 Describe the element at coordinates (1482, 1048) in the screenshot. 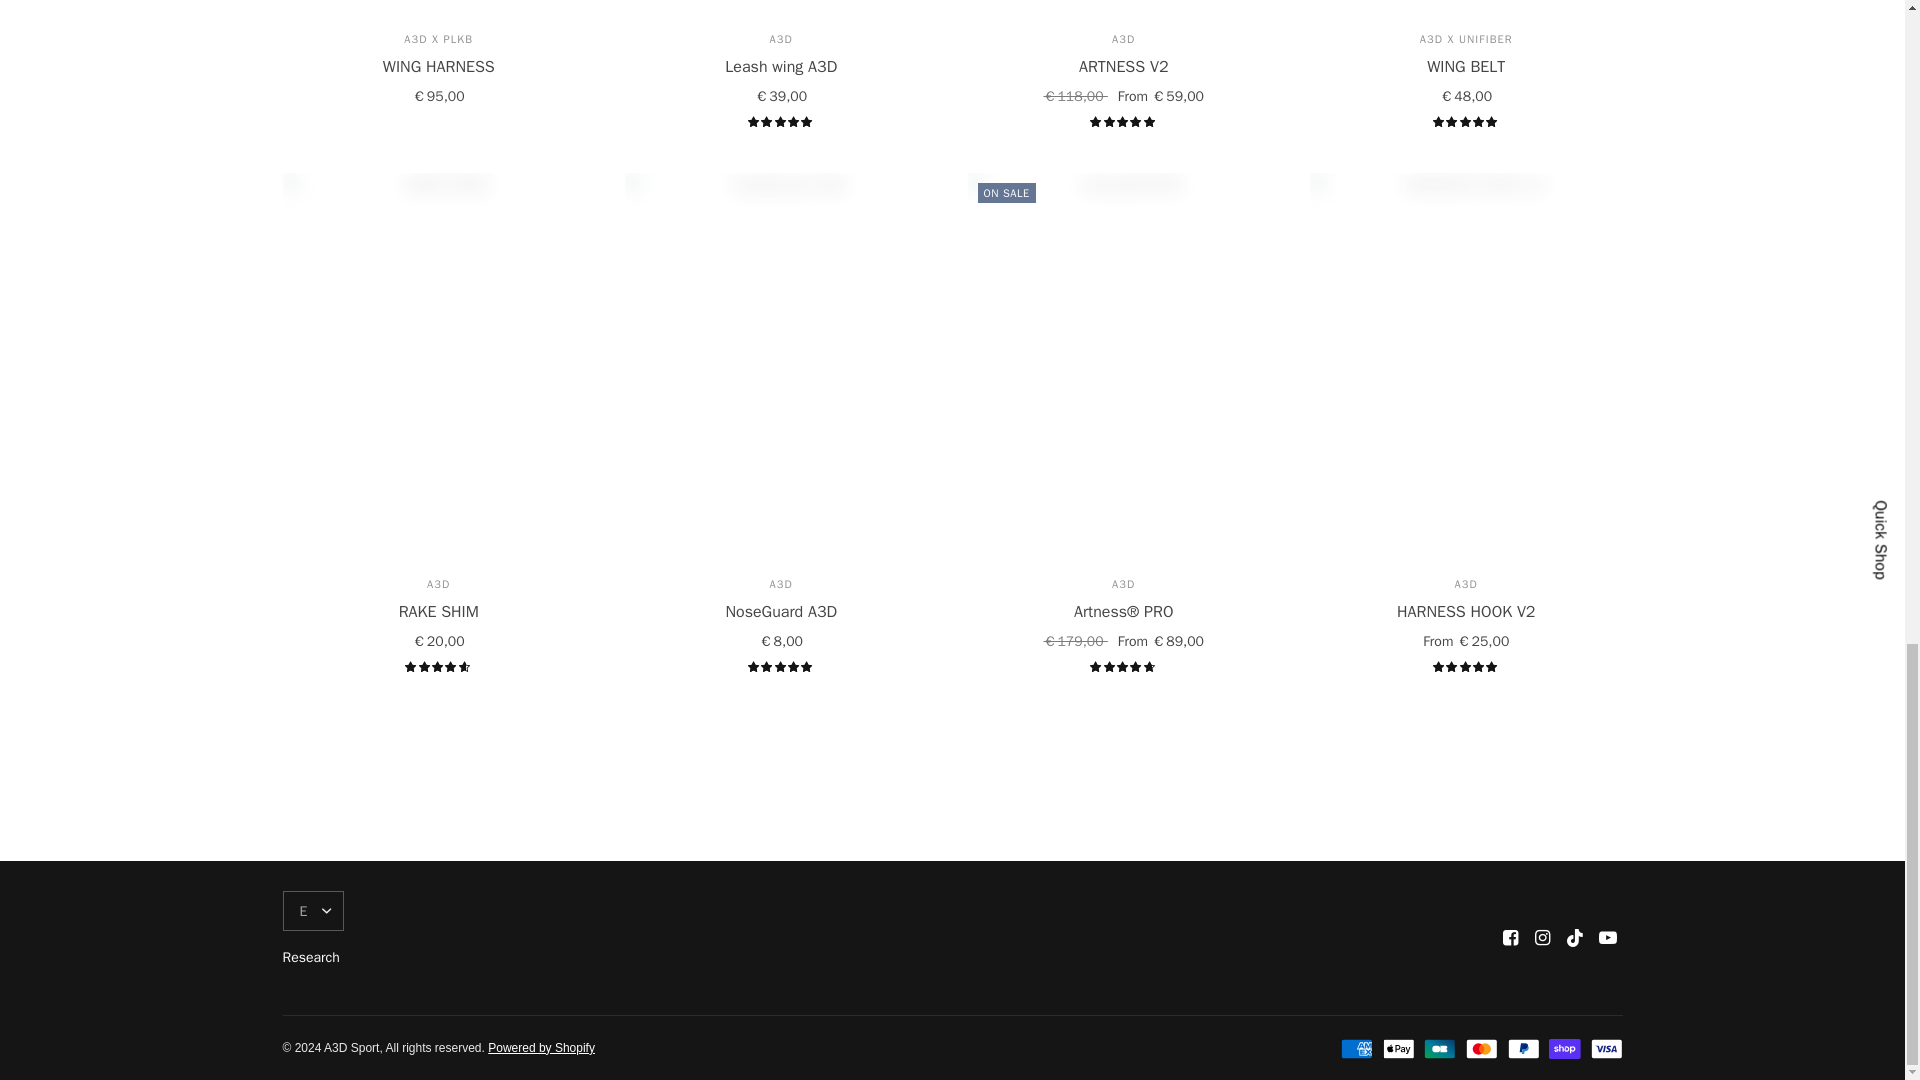

I see `Mastercard` at that location.